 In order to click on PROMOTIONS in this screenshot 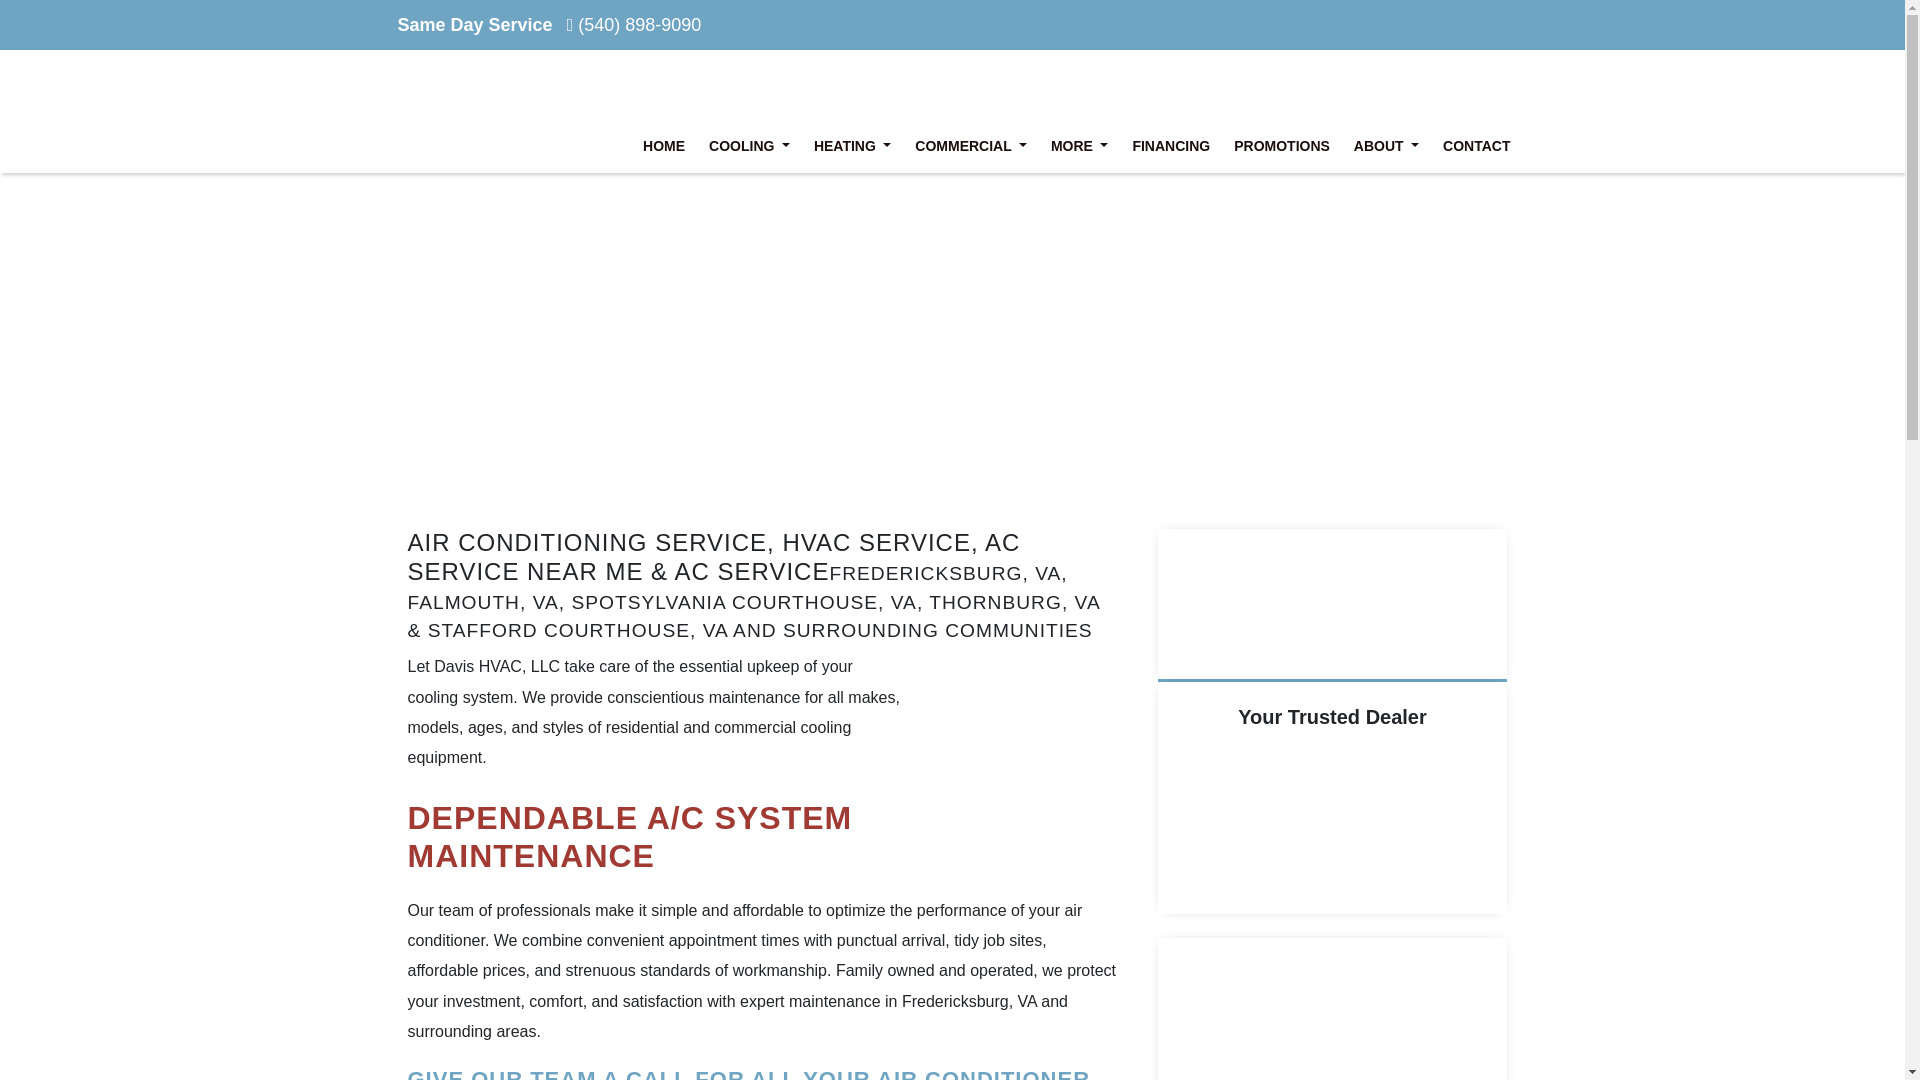, I will do `click(1282, 146)`.